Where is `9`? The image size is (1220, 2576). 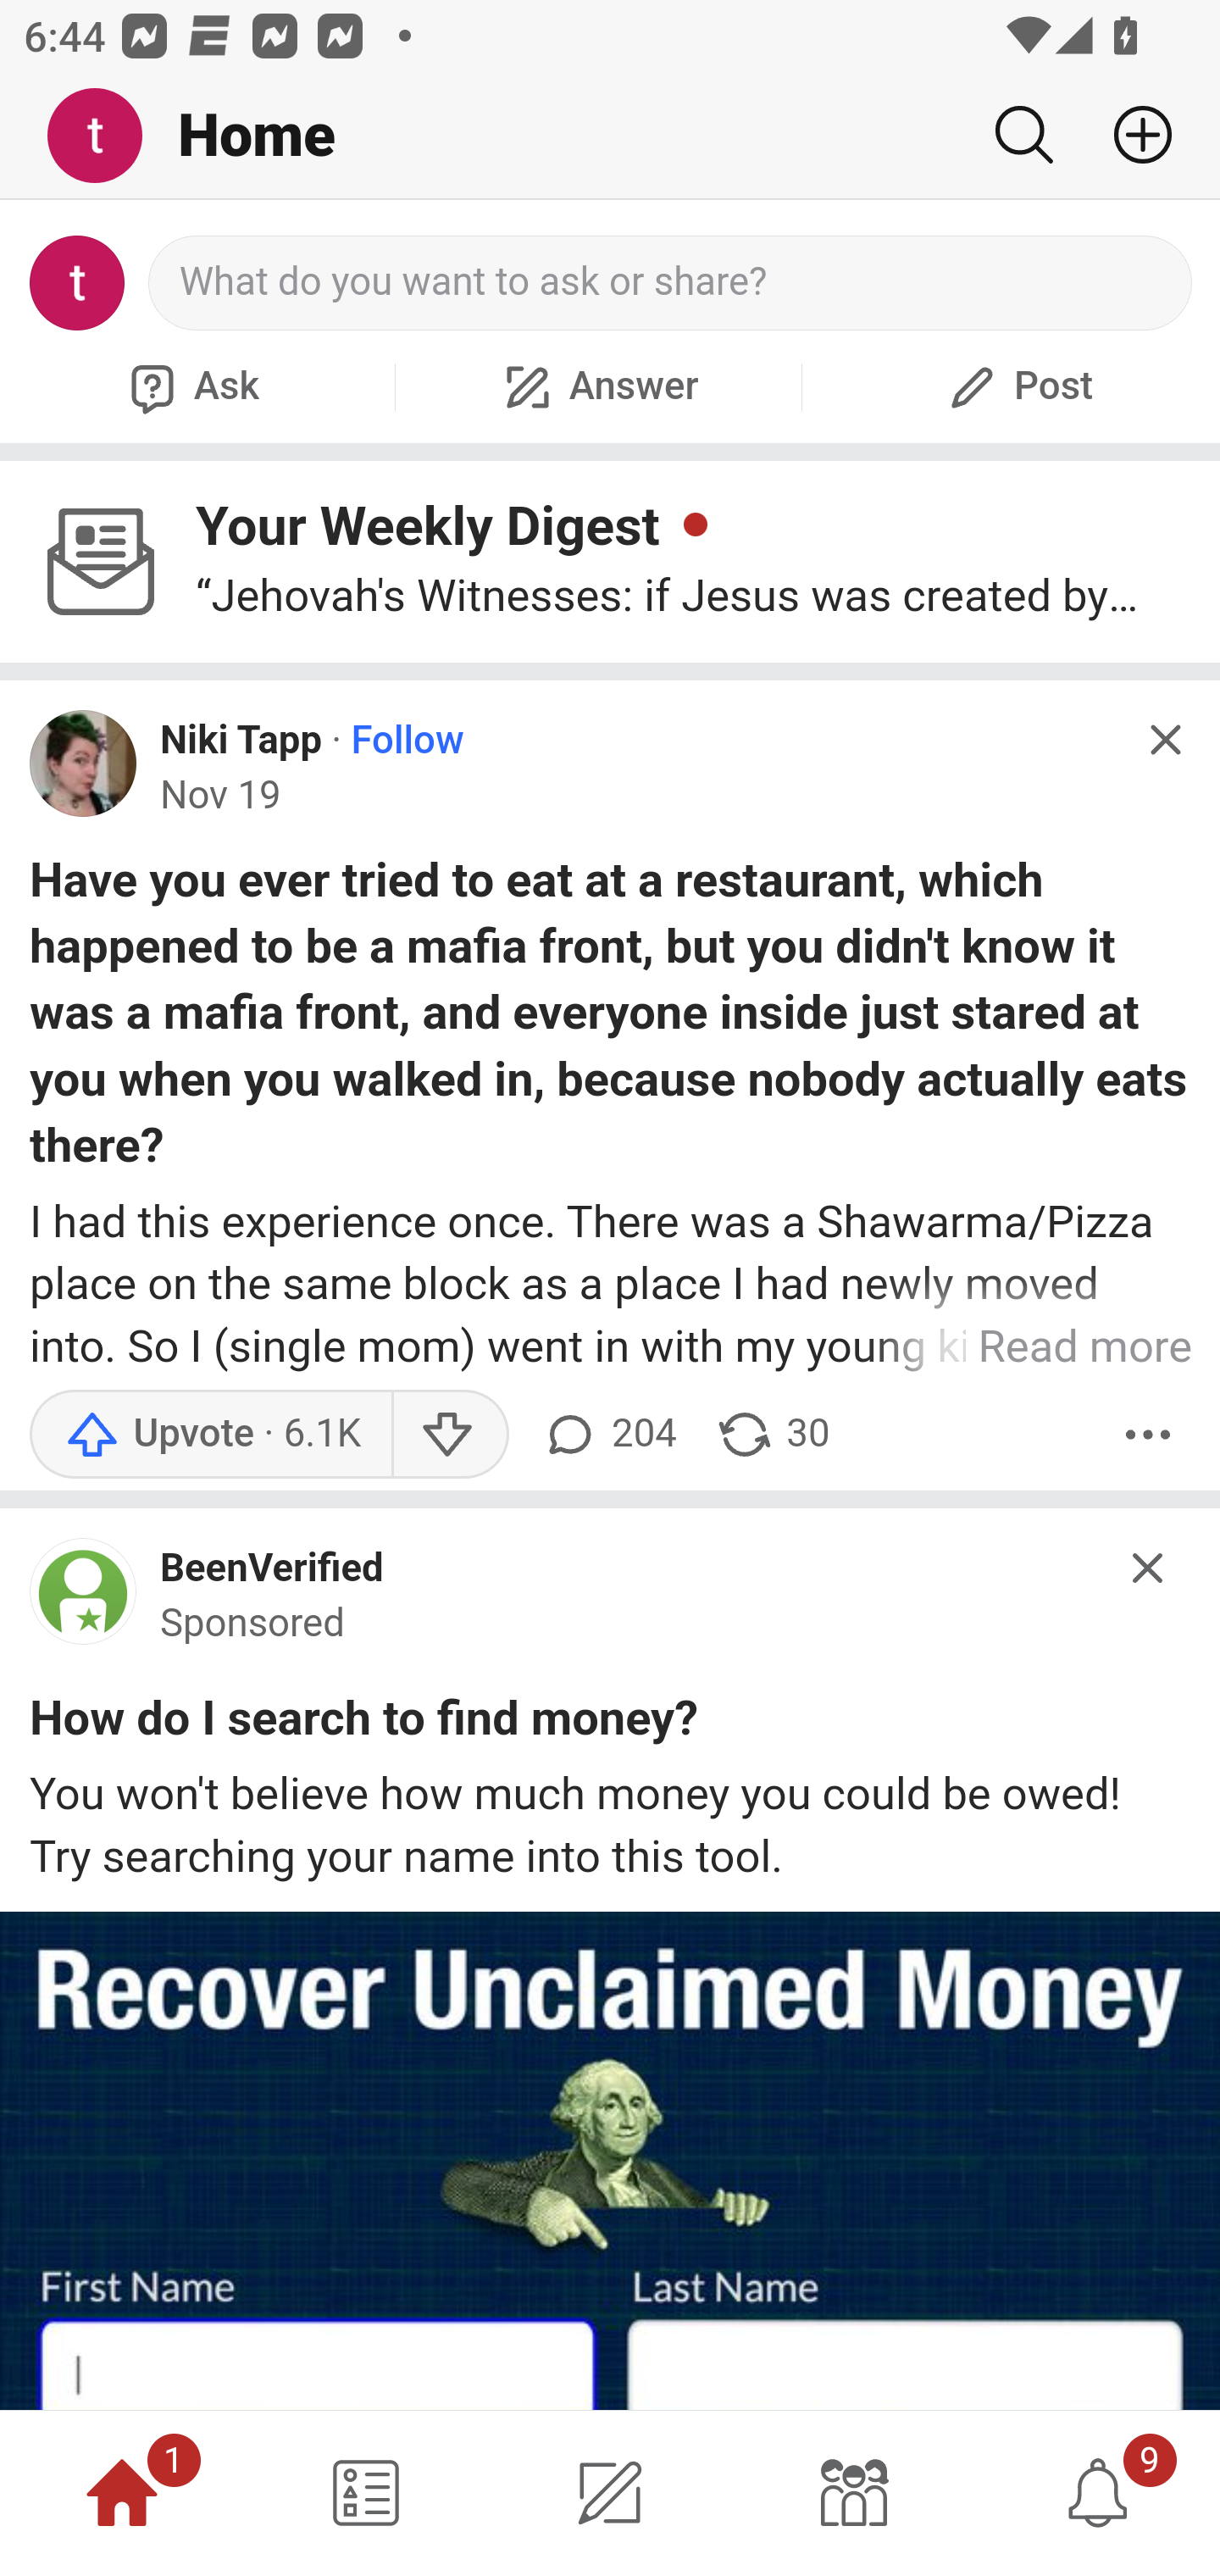
9 is located at coordinates (1098, 2493).